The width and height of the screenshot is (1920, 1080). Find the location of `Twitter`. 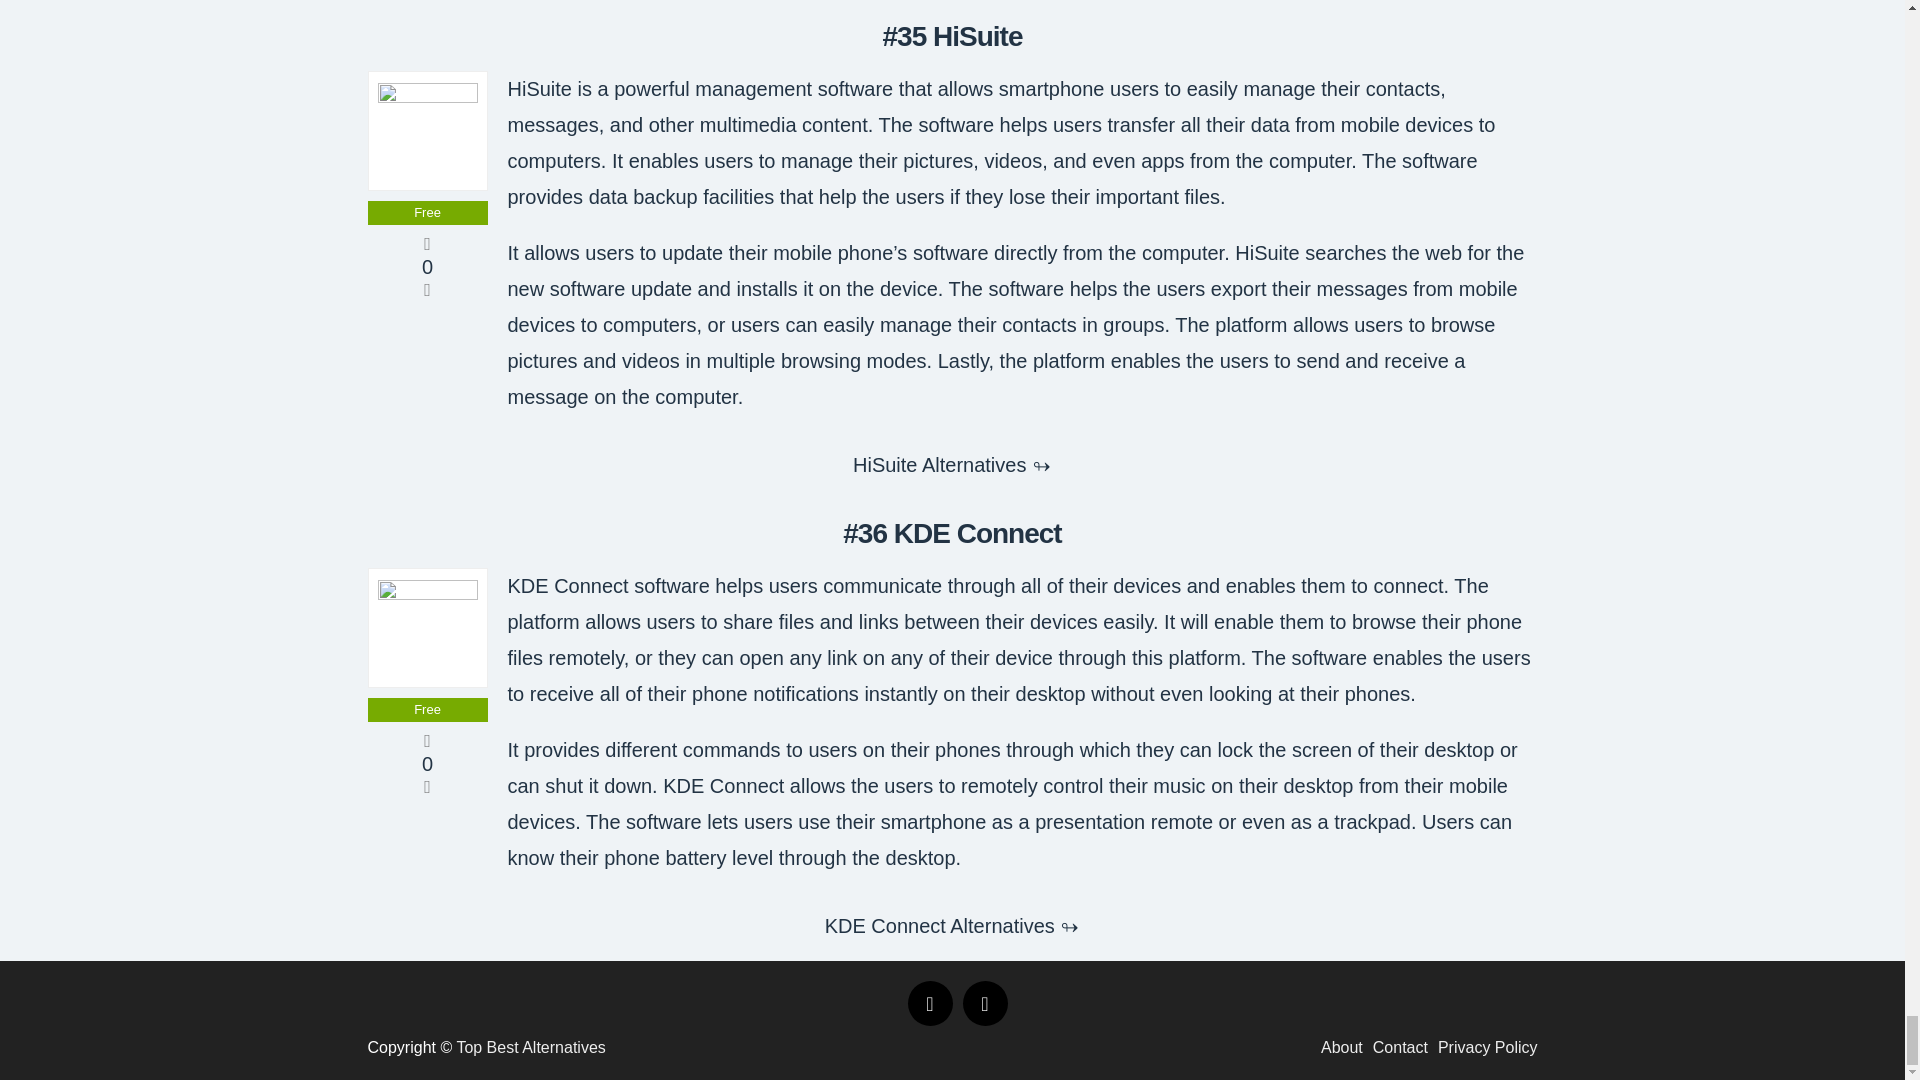

Twitter is located at coordinates (984, 1003).